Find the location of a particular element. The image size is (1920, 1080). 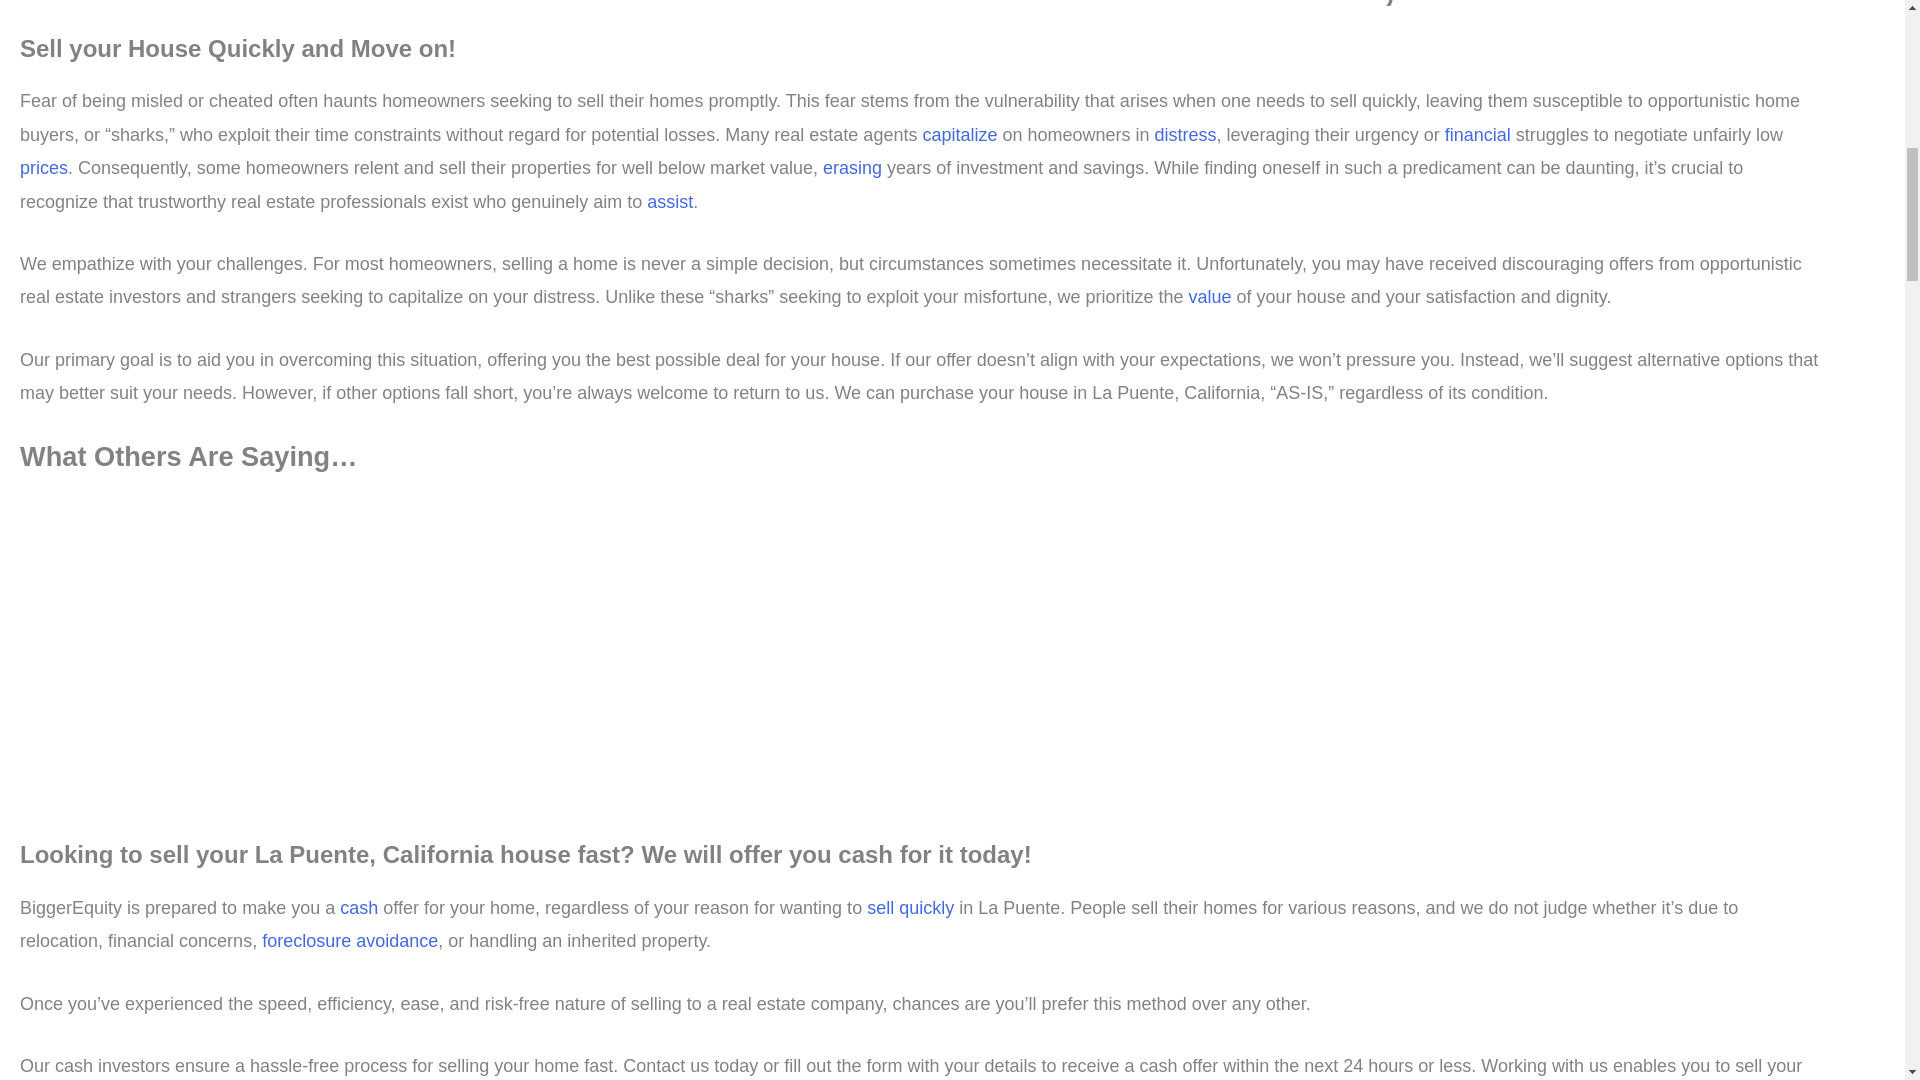

sell quickly is located at coordinates (910, 908).